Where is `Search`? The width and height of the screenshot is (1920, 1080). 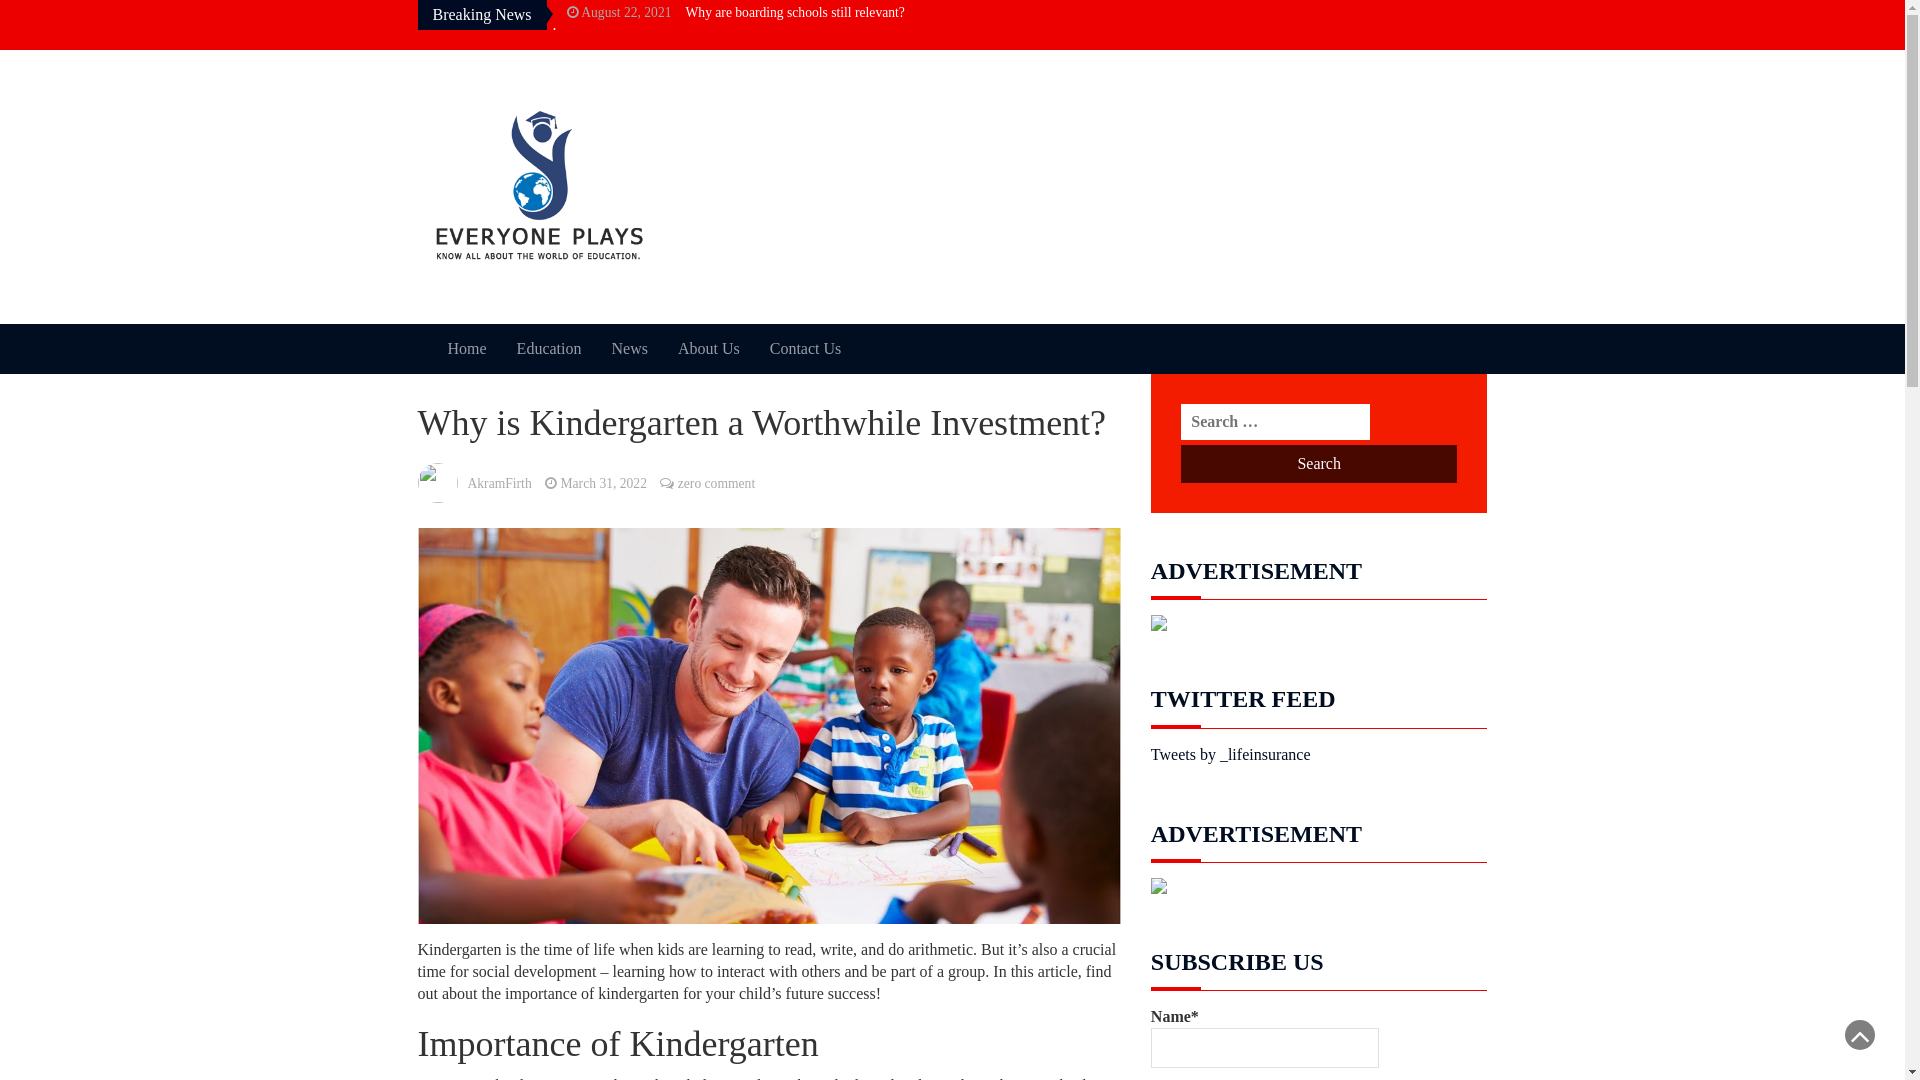 Search is located at coordinates (1320, 464).